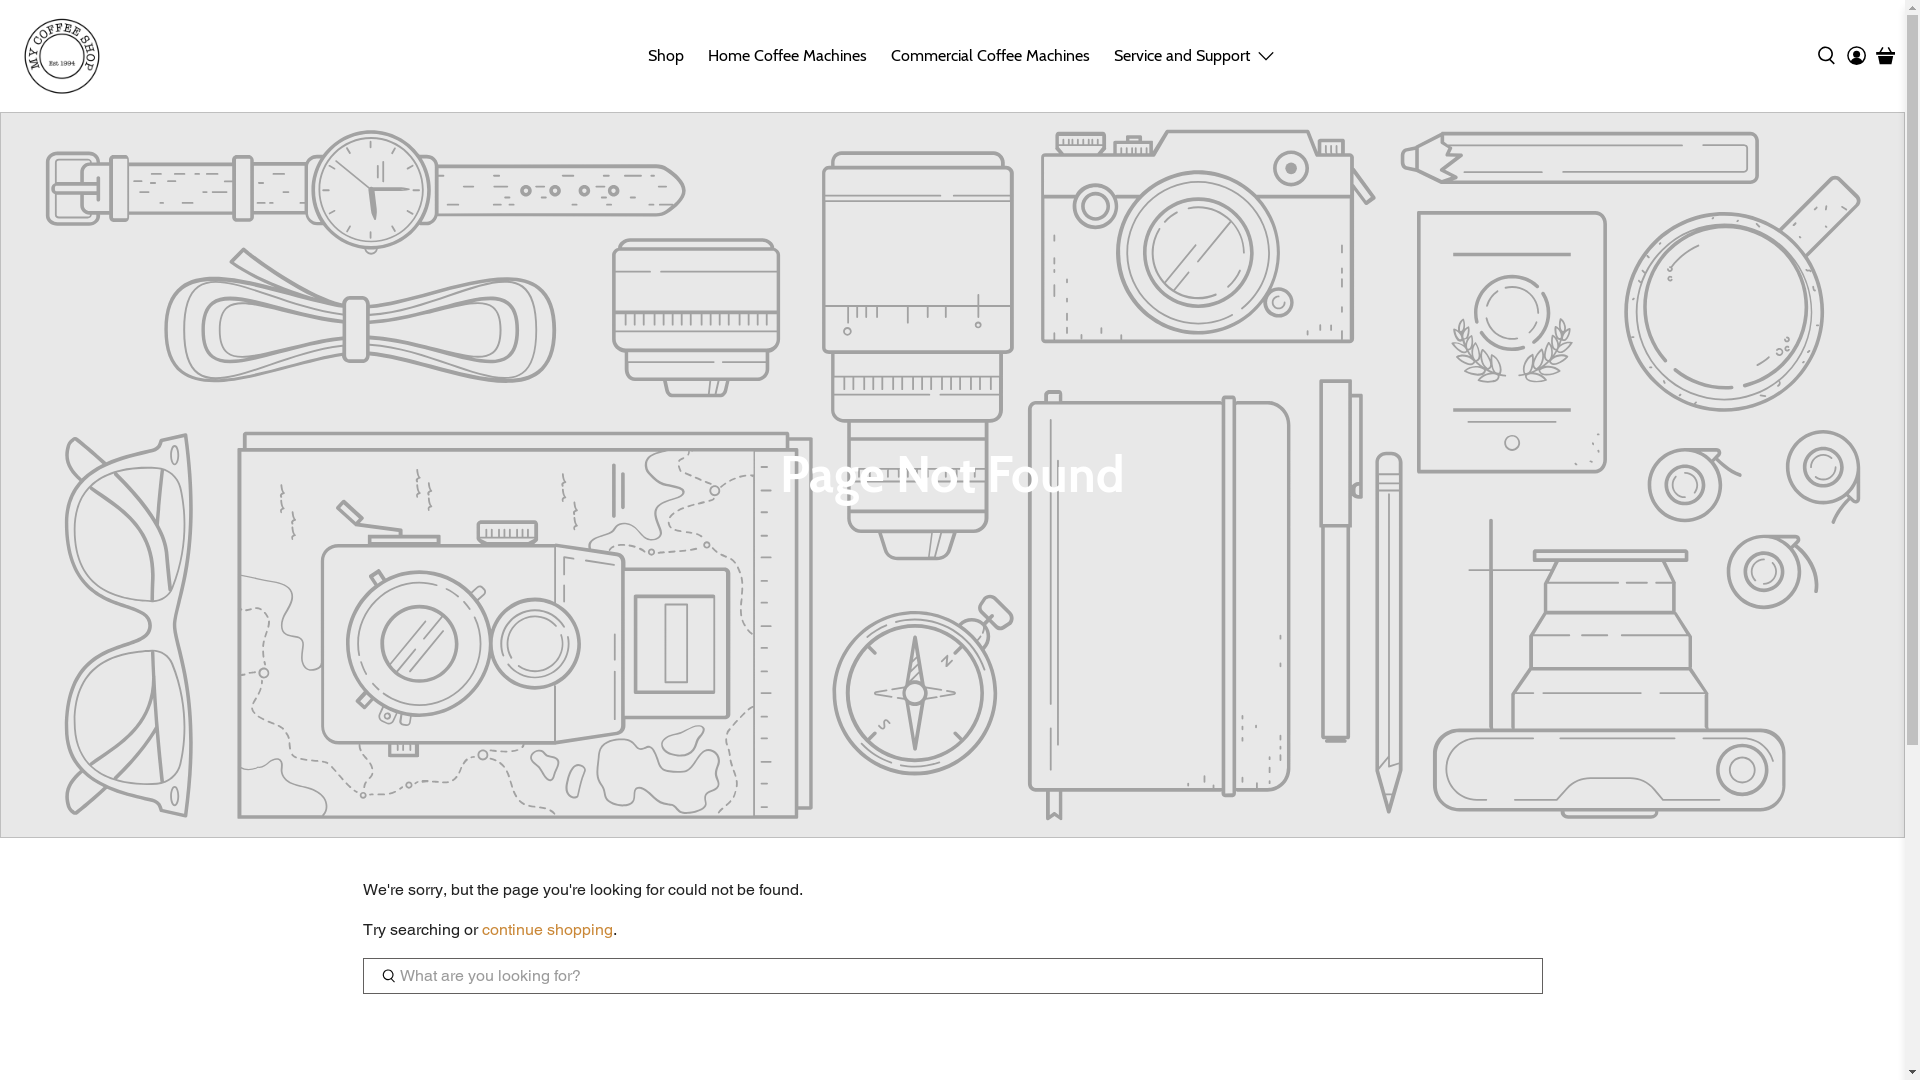 This screenshot has height=1080, width=1920. I want to click on Shop, so click(666, 56).